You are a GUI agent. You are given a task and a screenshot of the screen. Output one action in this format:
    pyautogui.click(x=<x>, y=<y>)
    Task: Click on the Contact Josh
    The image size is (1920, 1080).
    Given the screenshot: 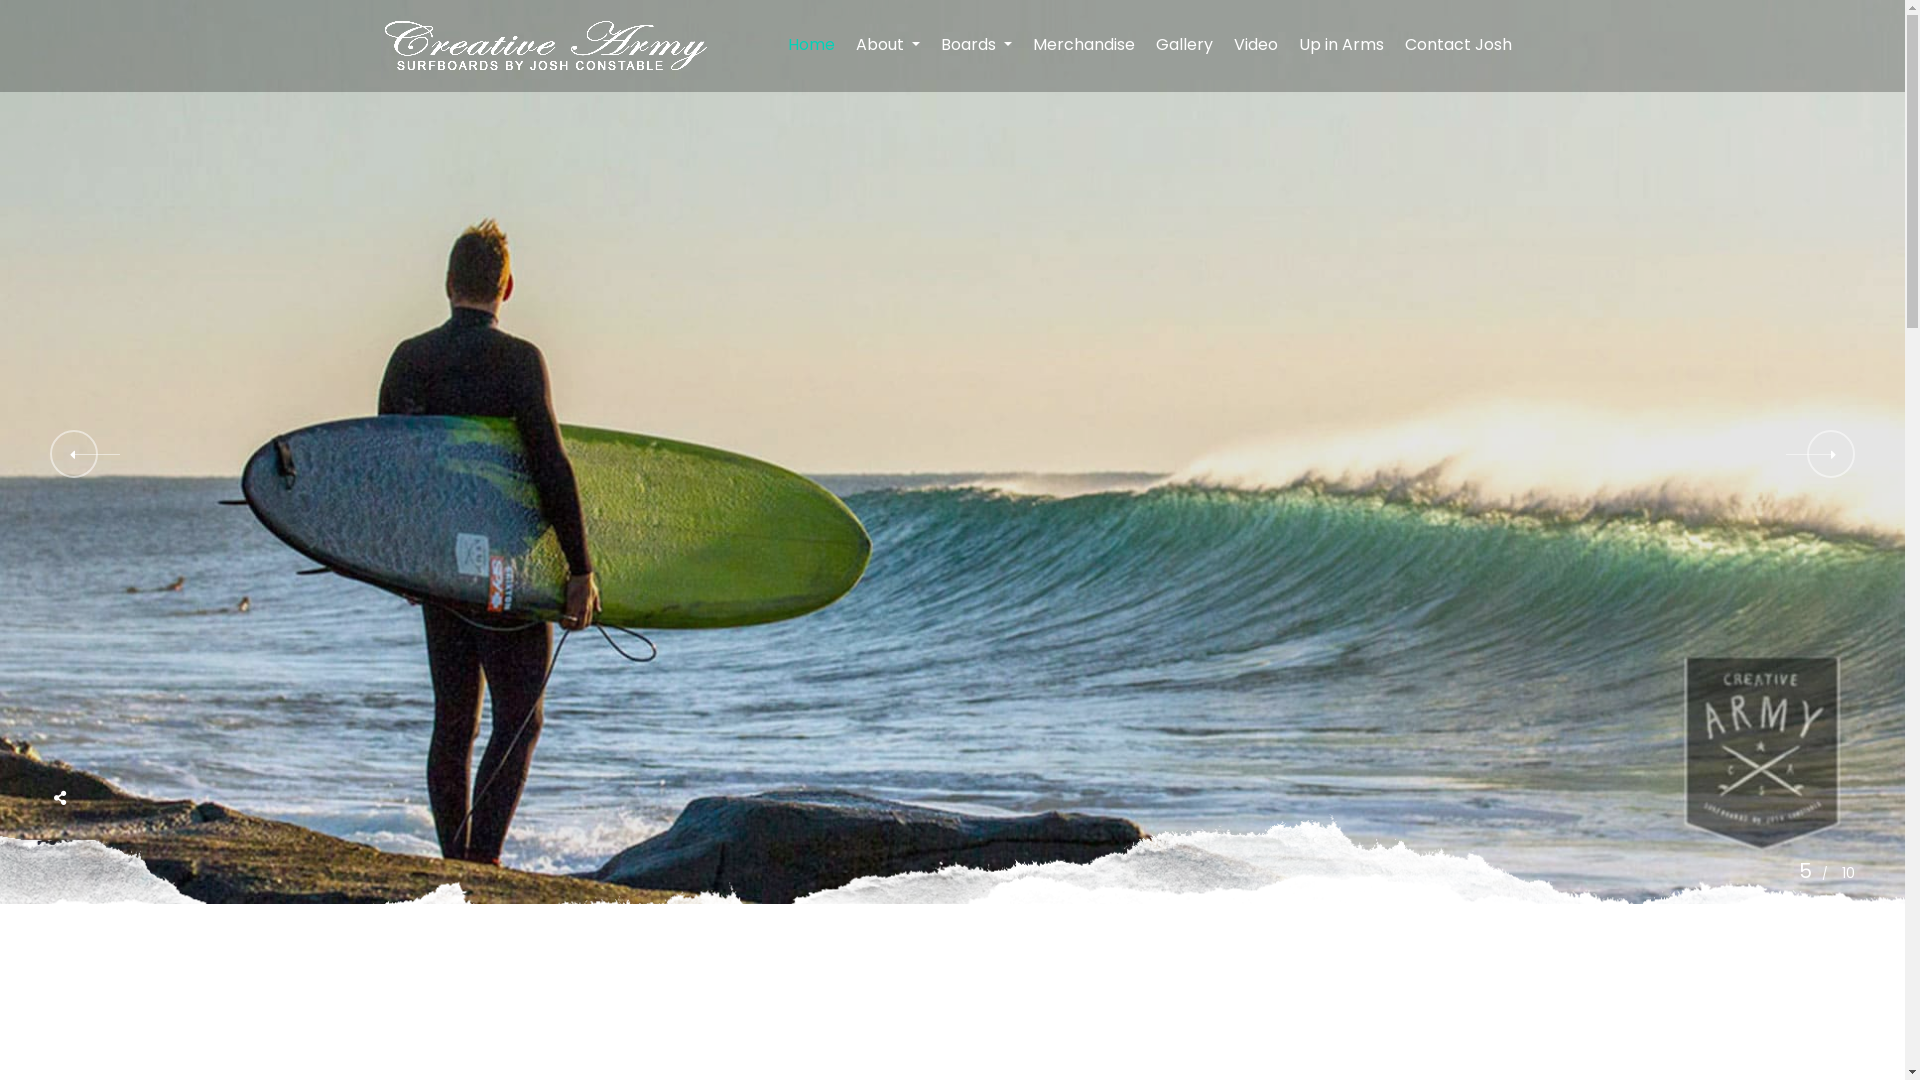 What is the action you would take?
    pyautogui.click(x=1458, y=46)
    